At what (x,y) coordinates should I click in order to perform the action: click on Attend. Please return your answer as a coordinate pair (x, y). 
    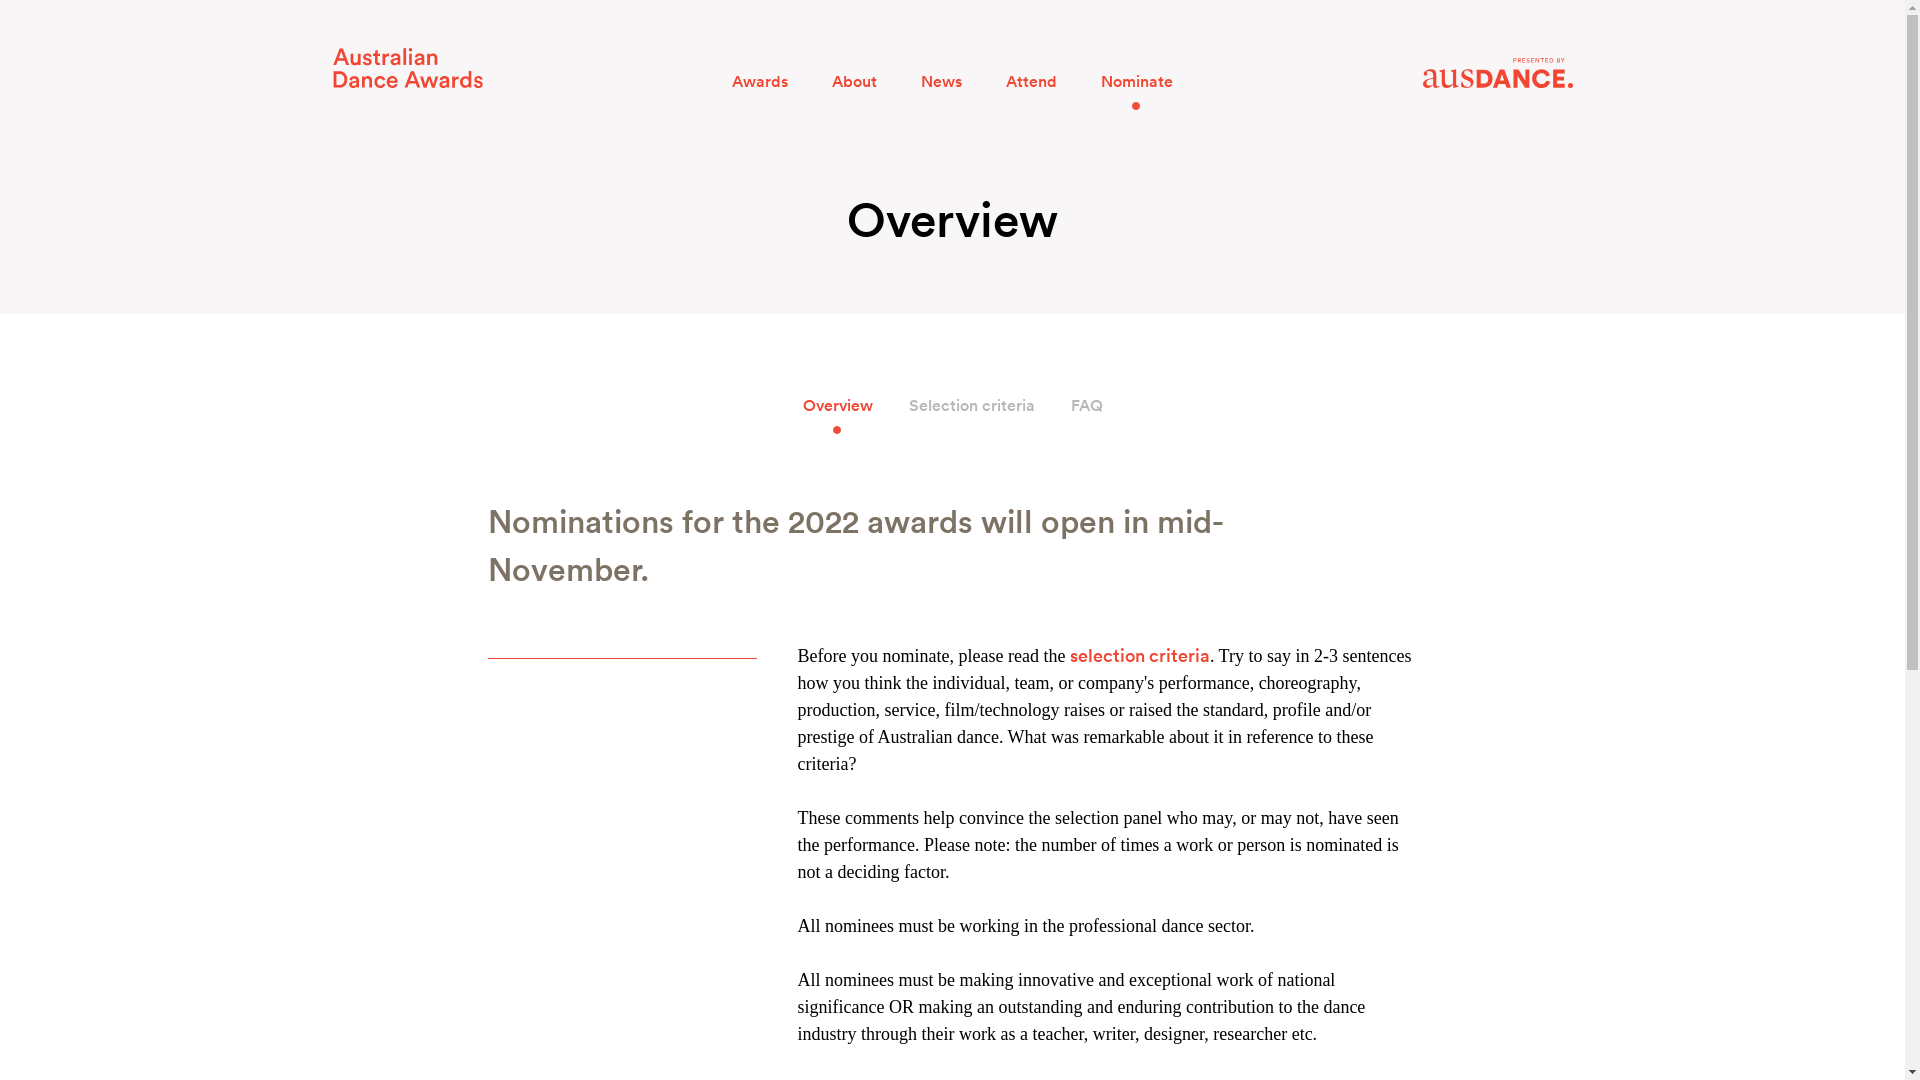
    Looking at the image, I should click on (1032, 82).